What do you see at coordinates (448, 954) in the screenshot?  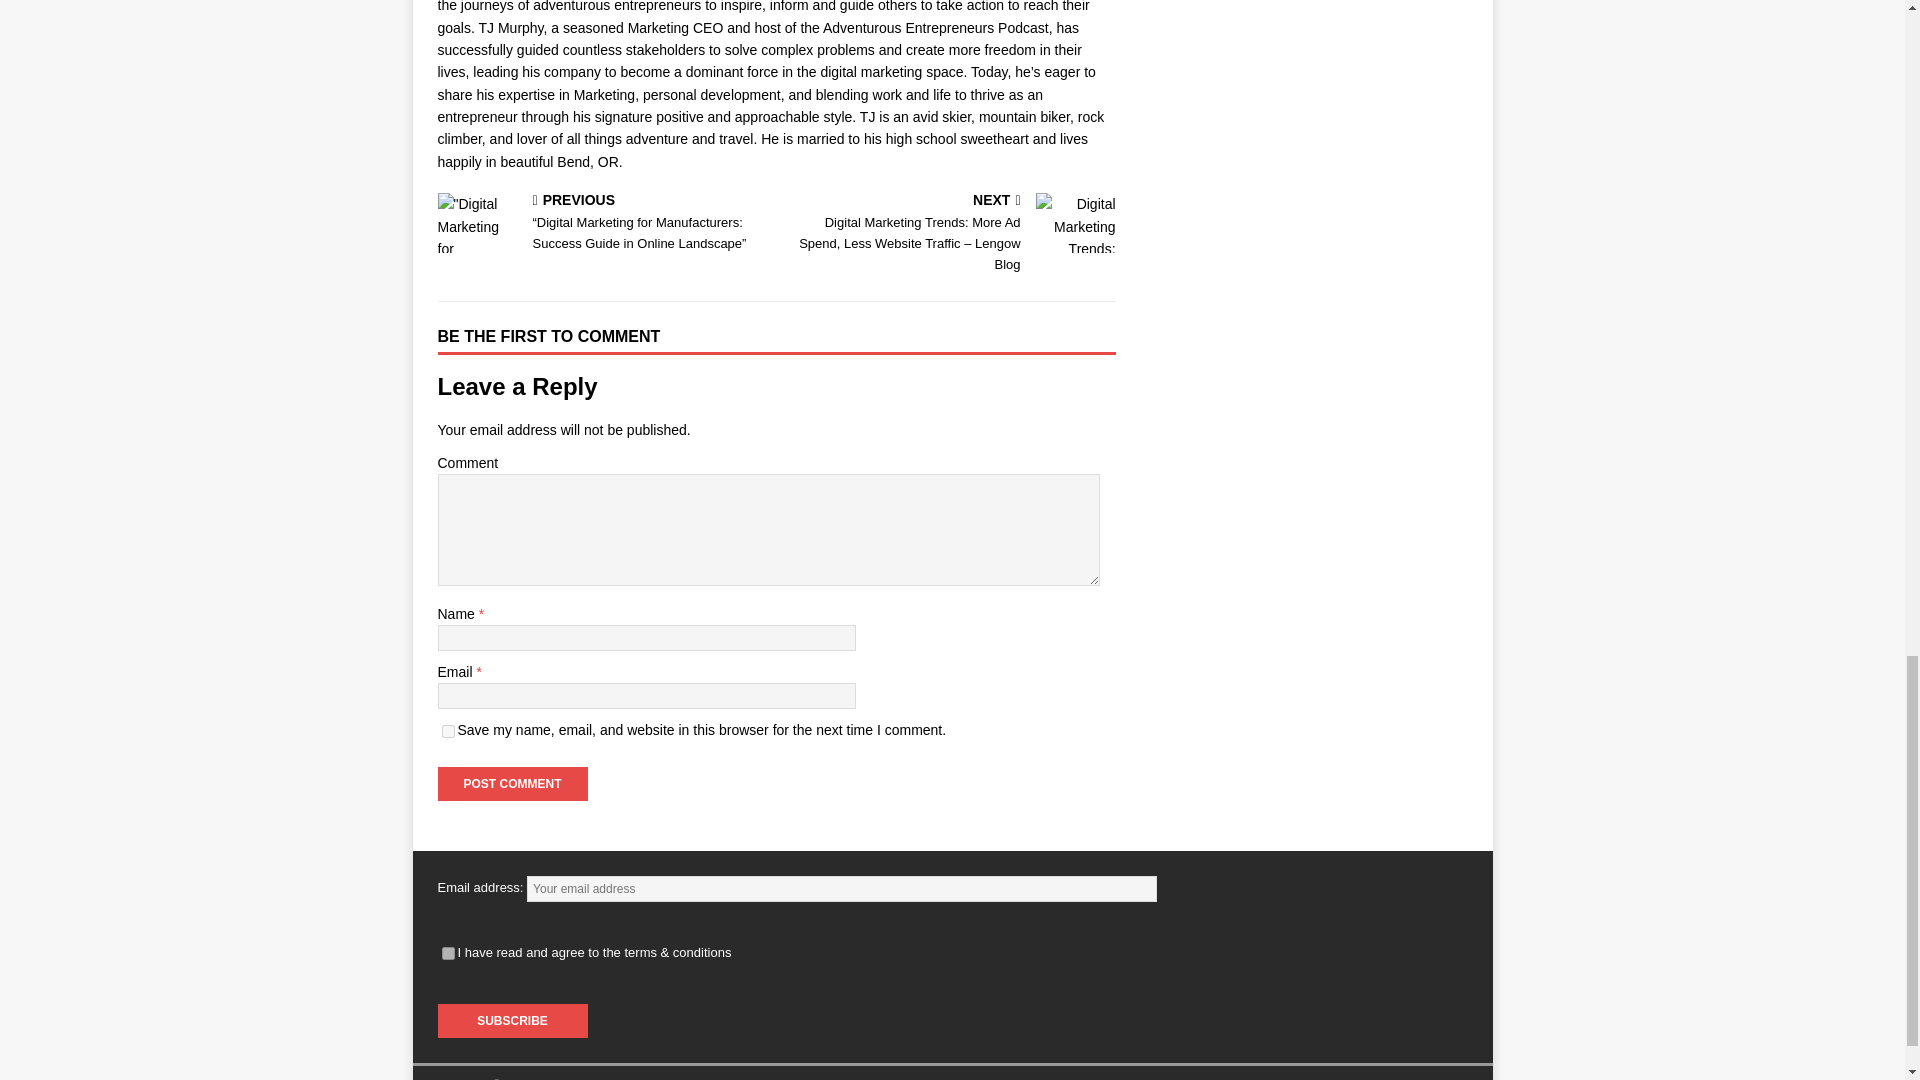 I see `1` at bounding box center [448, 954].